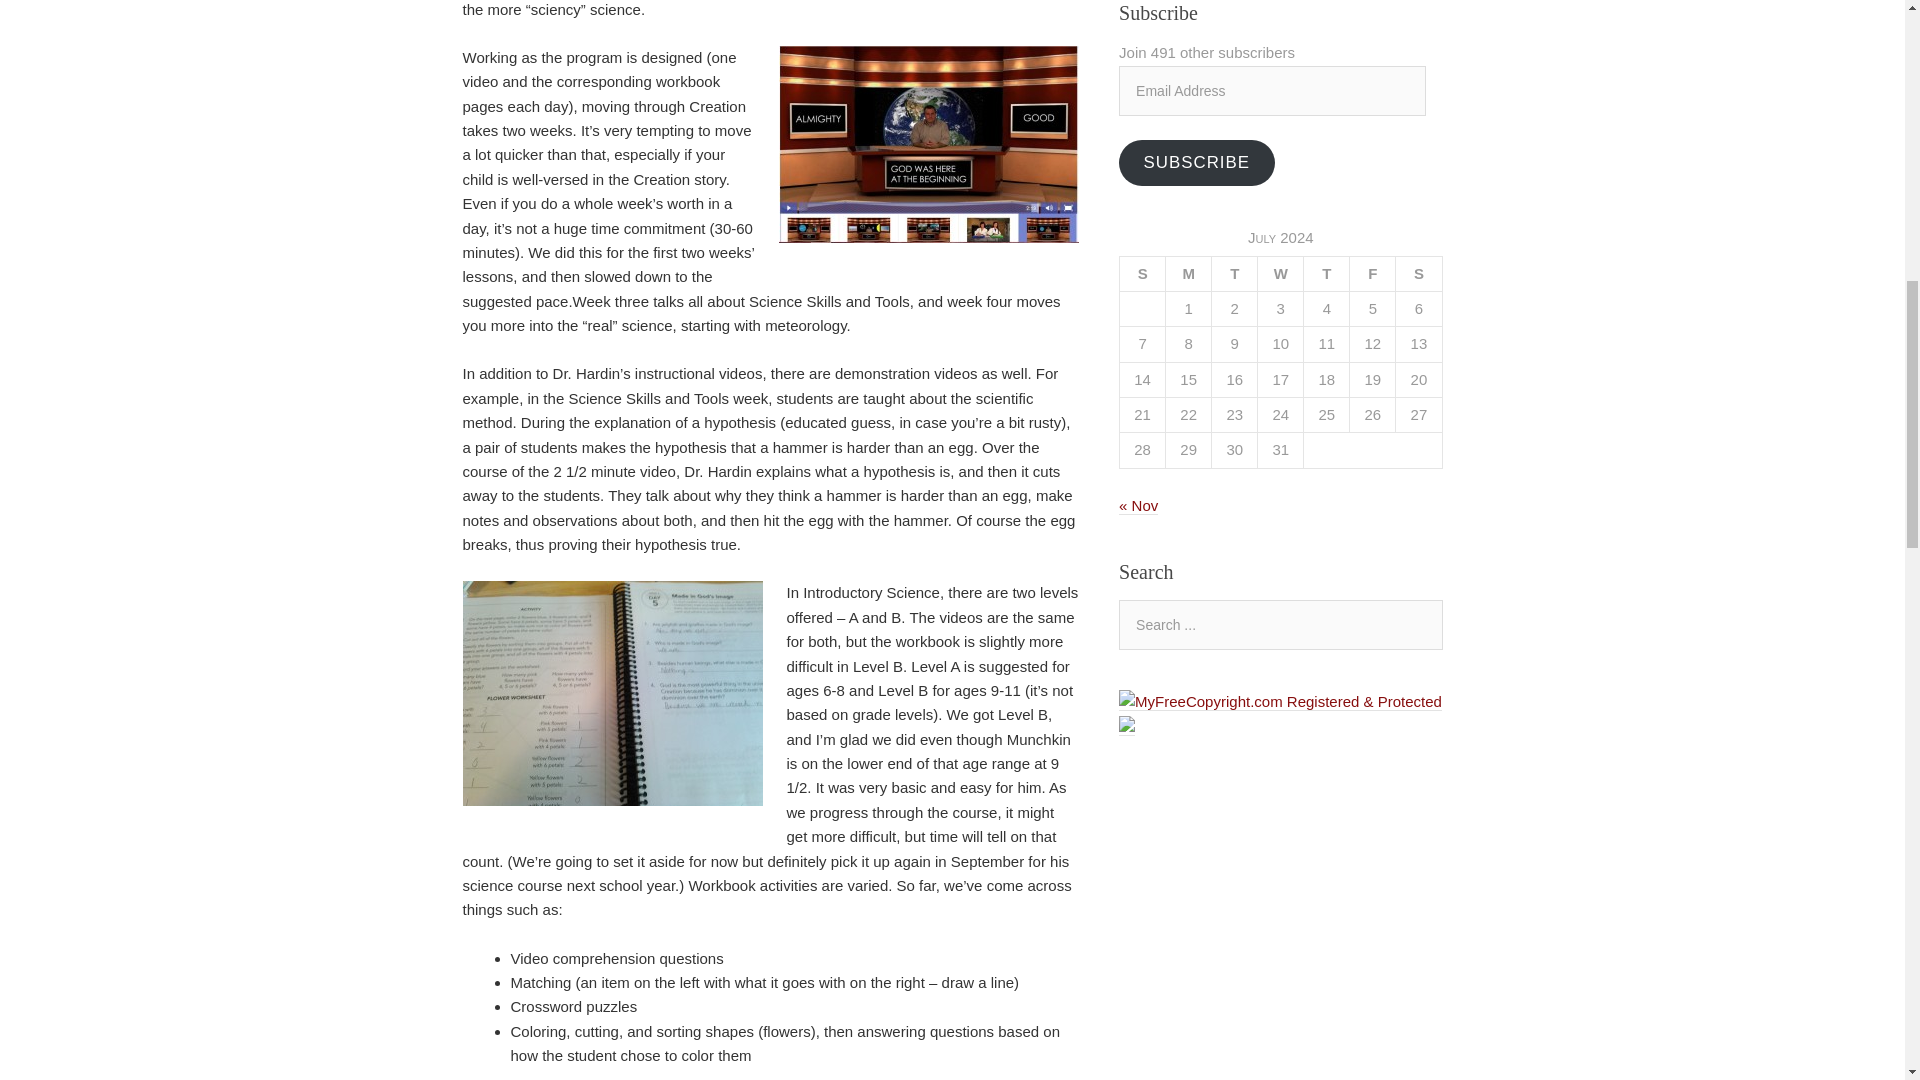  I want to click on SUBSCRIBE, so click(1196, 163).